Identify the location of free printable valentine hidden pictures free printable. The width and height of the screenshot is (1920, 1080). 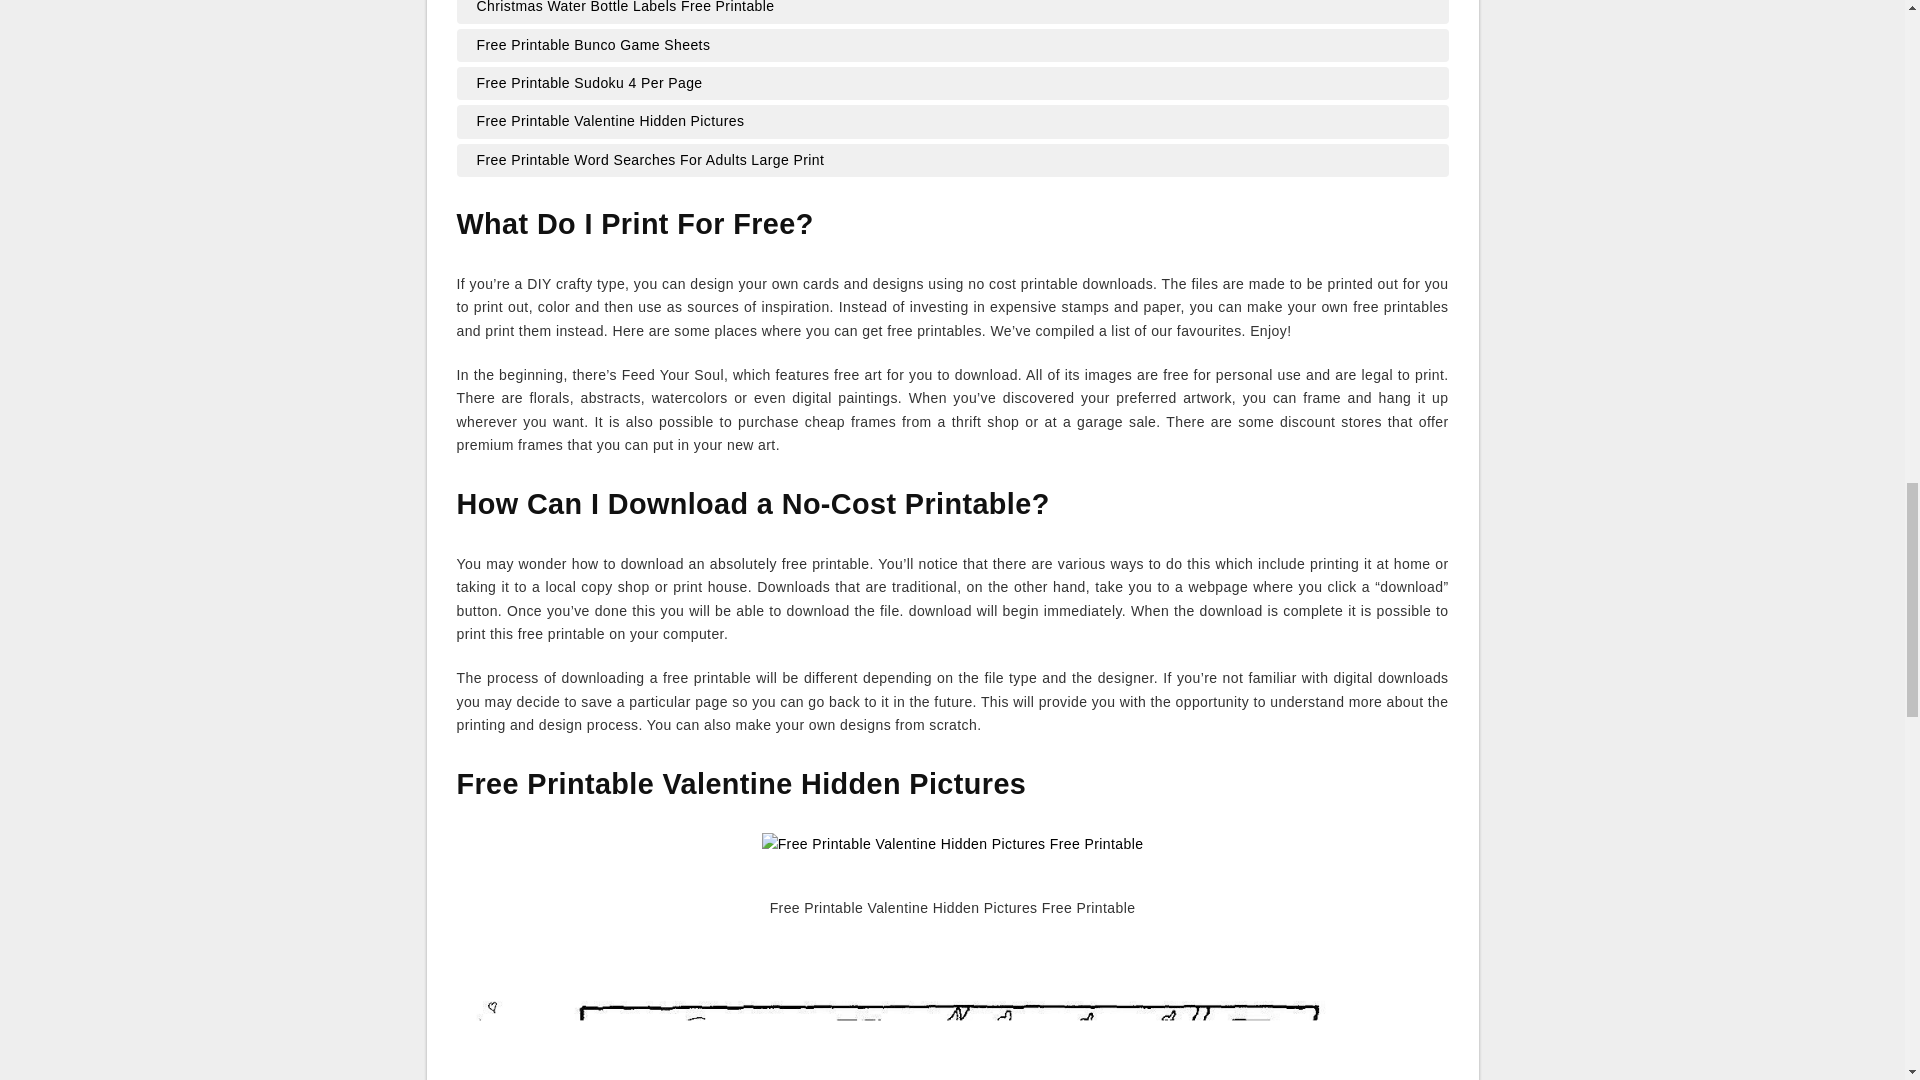
(953, 854).